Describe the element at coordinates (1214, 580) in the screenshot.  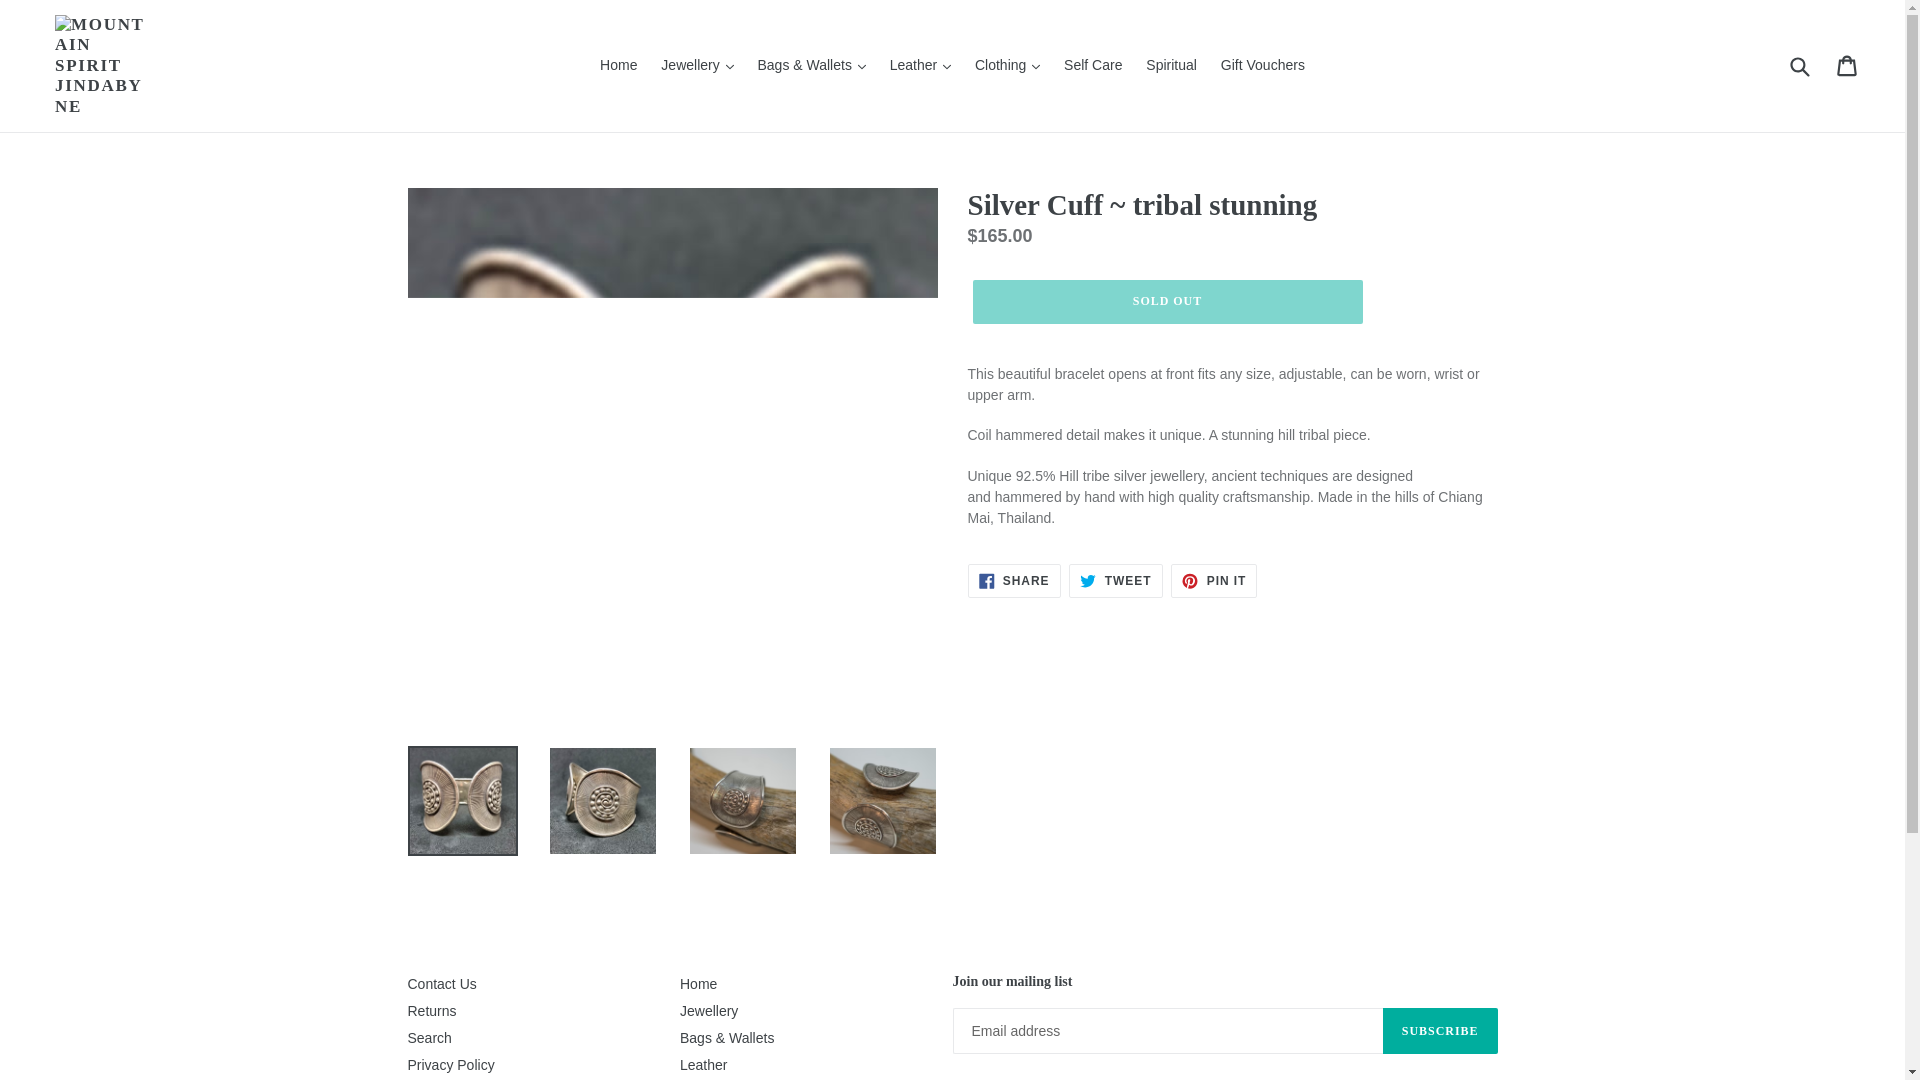
I see `Pin on Pinterest` at that location.